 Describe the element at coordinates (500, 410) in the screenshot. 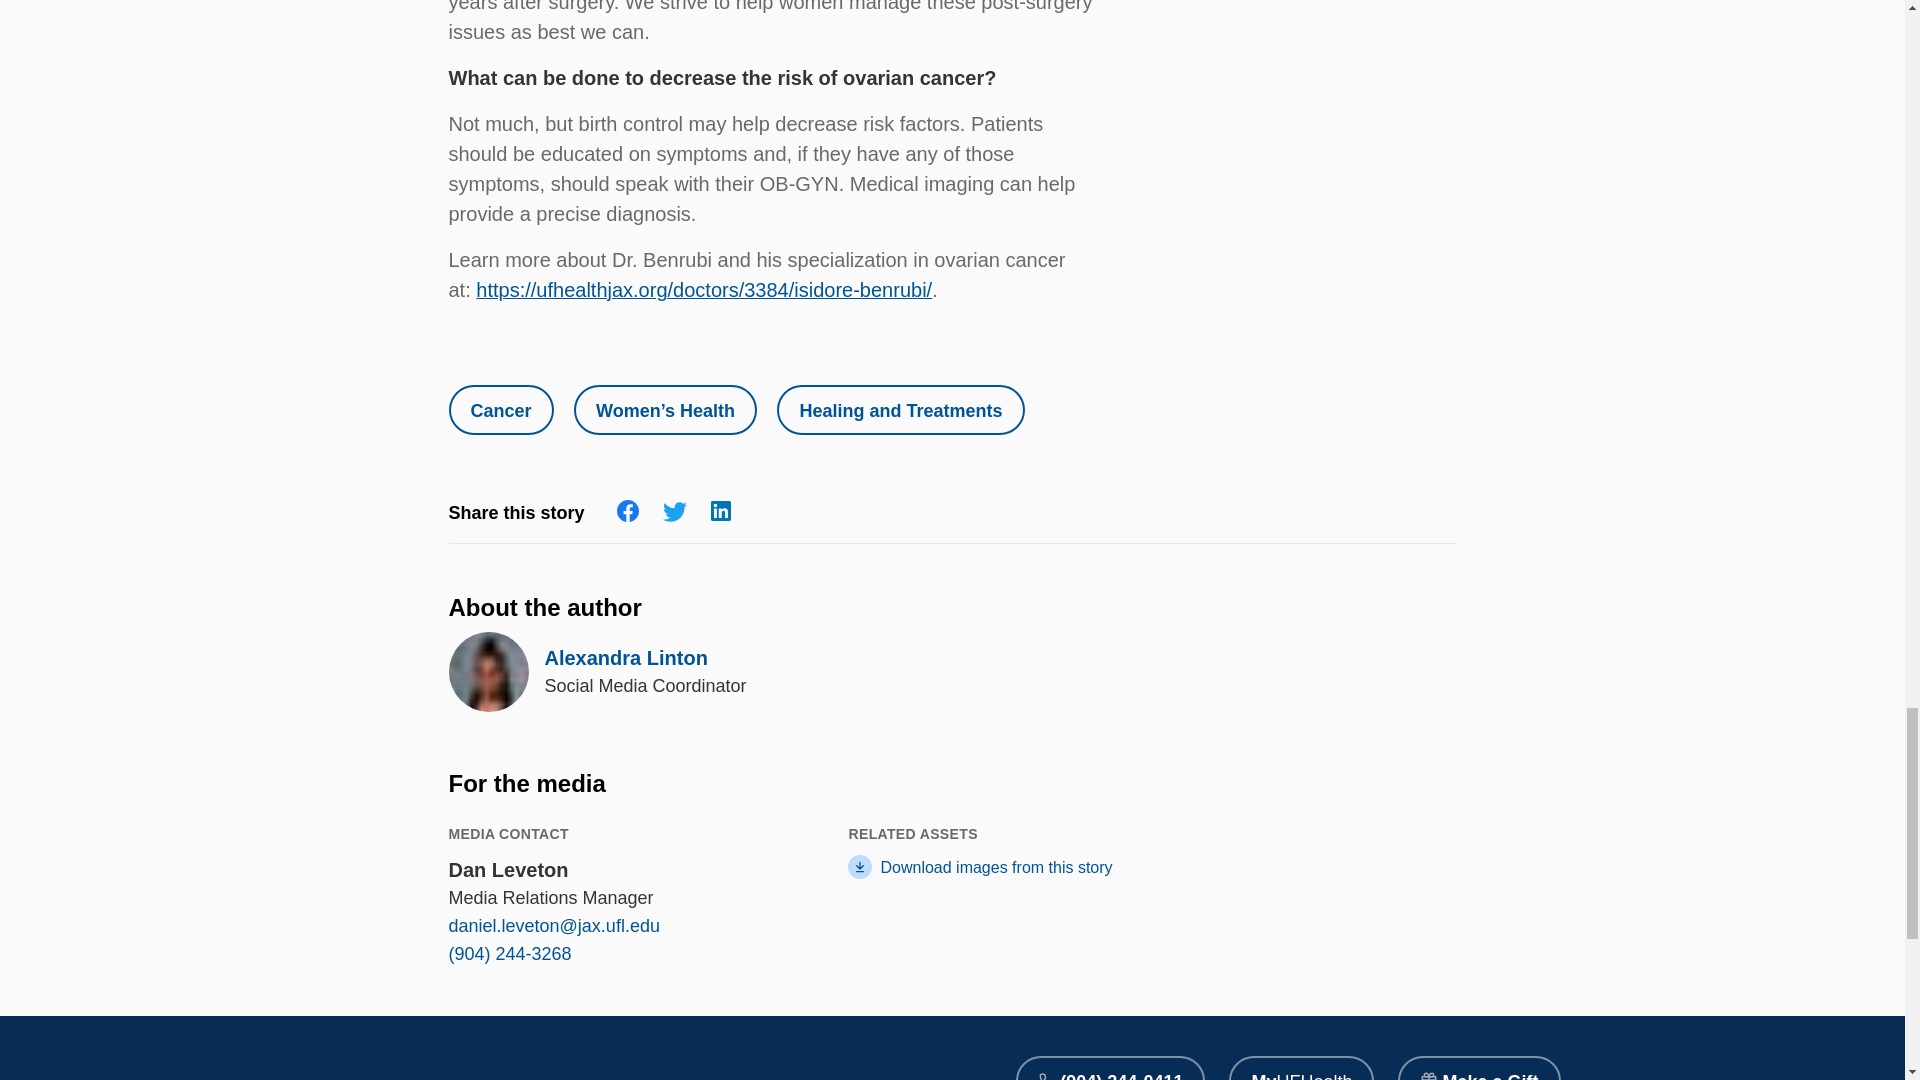

I see `Cancer` at that location.